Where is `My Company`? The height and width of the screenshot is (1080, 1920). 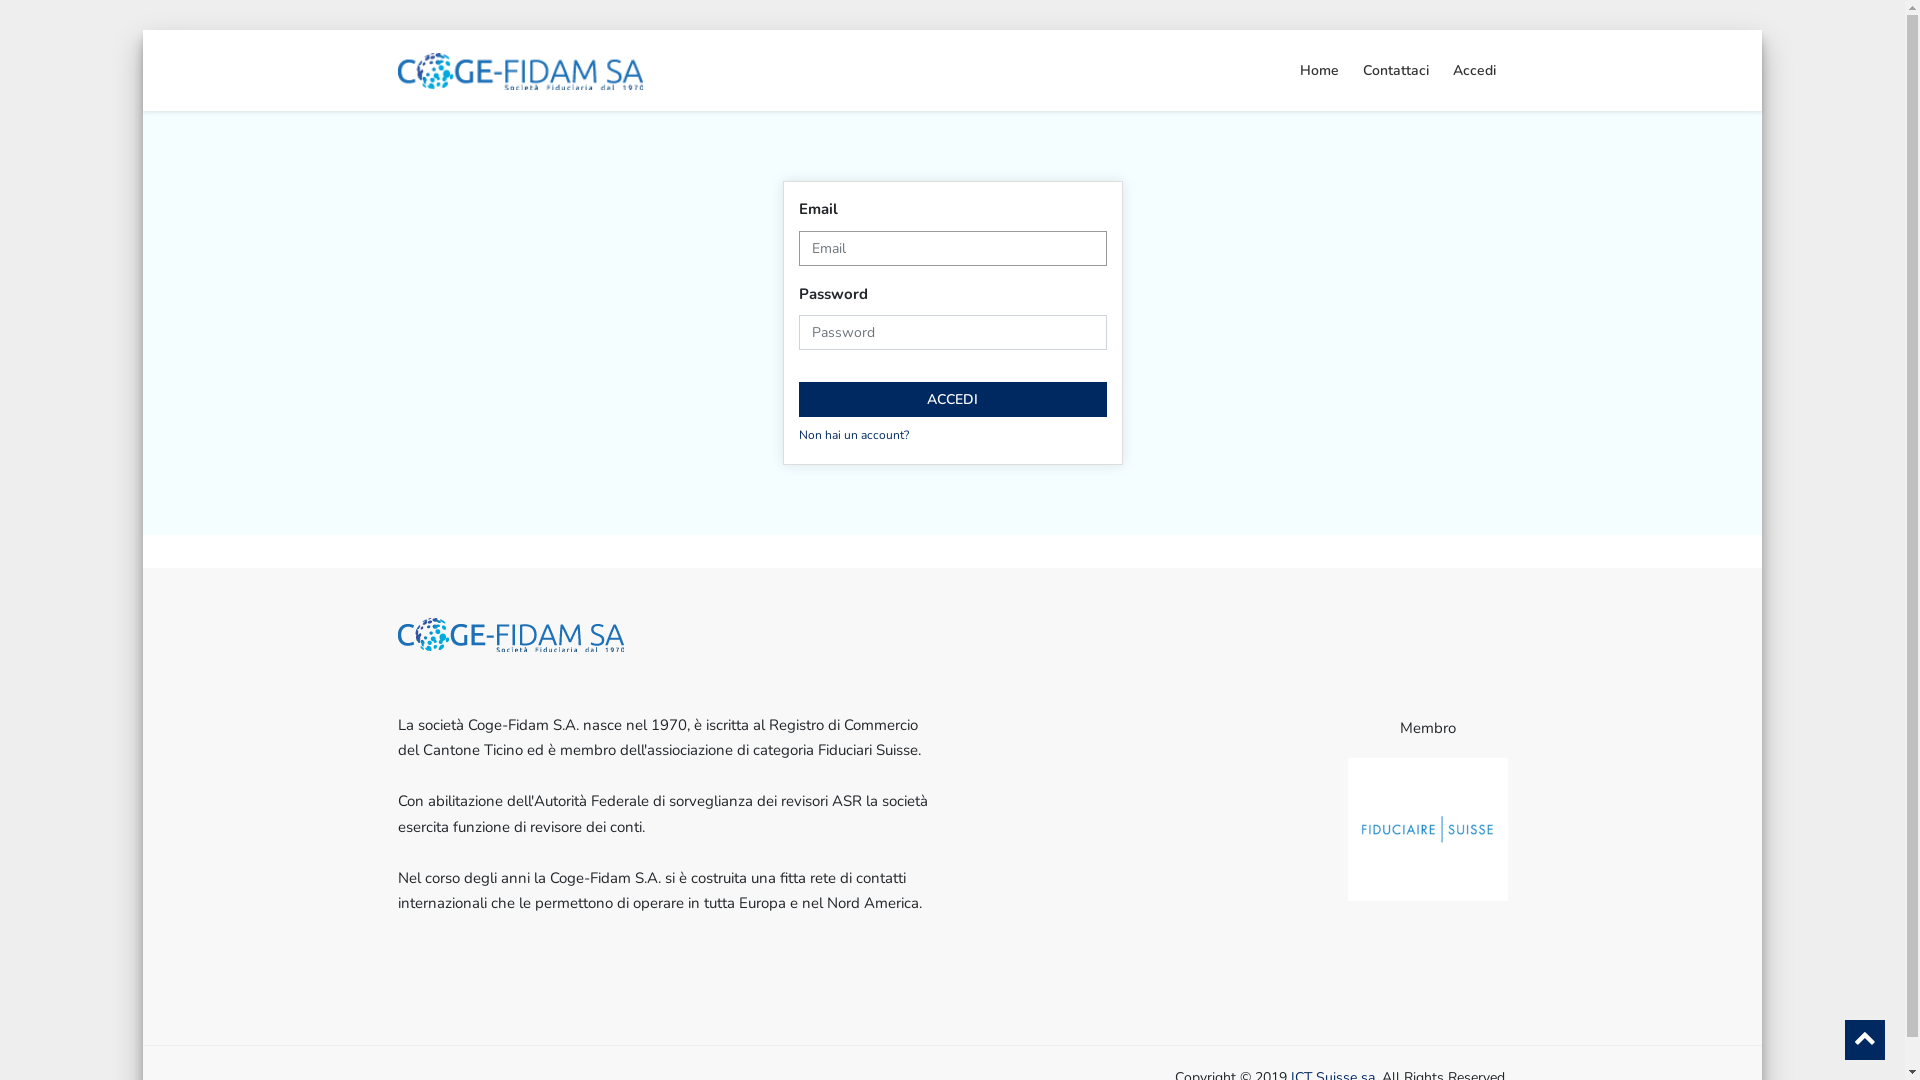 My Company is located at coordinates (521, 69).